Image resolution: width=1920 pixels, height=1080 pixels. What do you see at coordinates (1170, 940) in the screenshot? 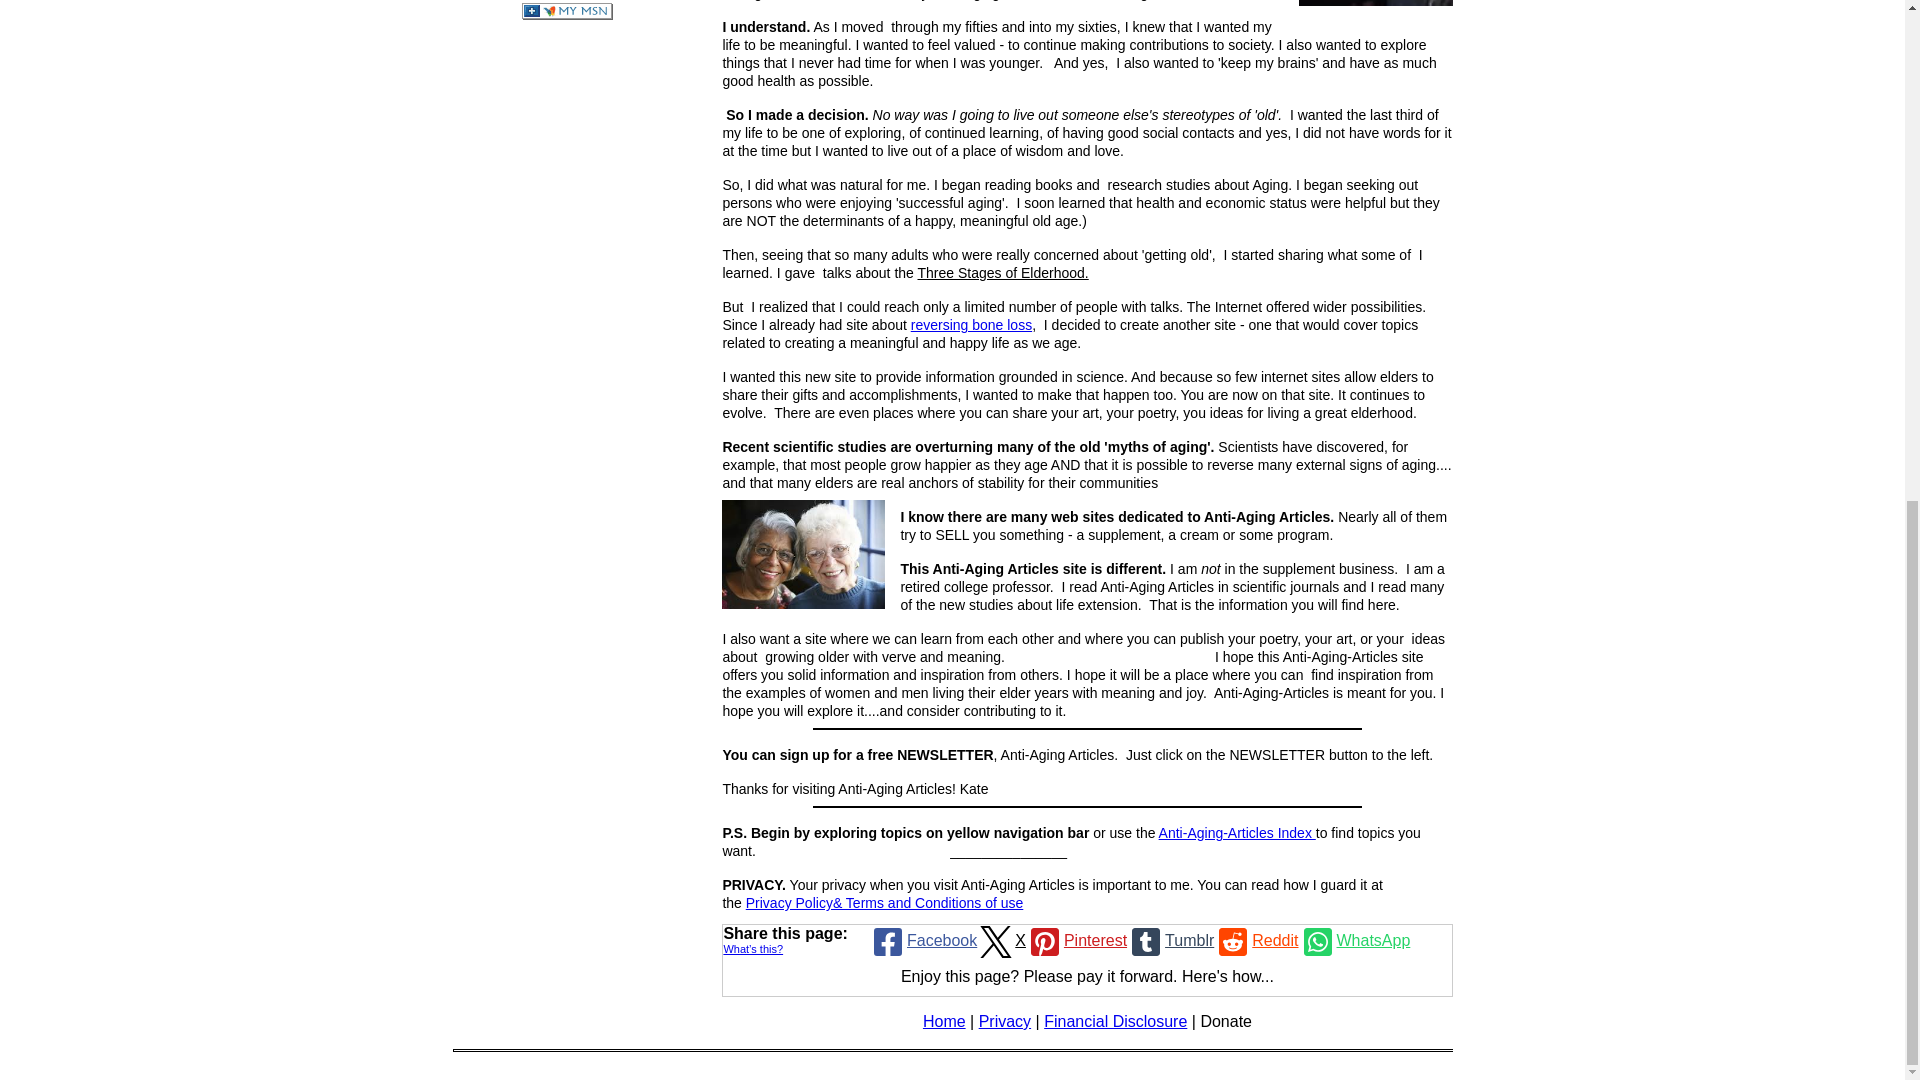
I see `Tumblr` at bounding box center [1170, 940].